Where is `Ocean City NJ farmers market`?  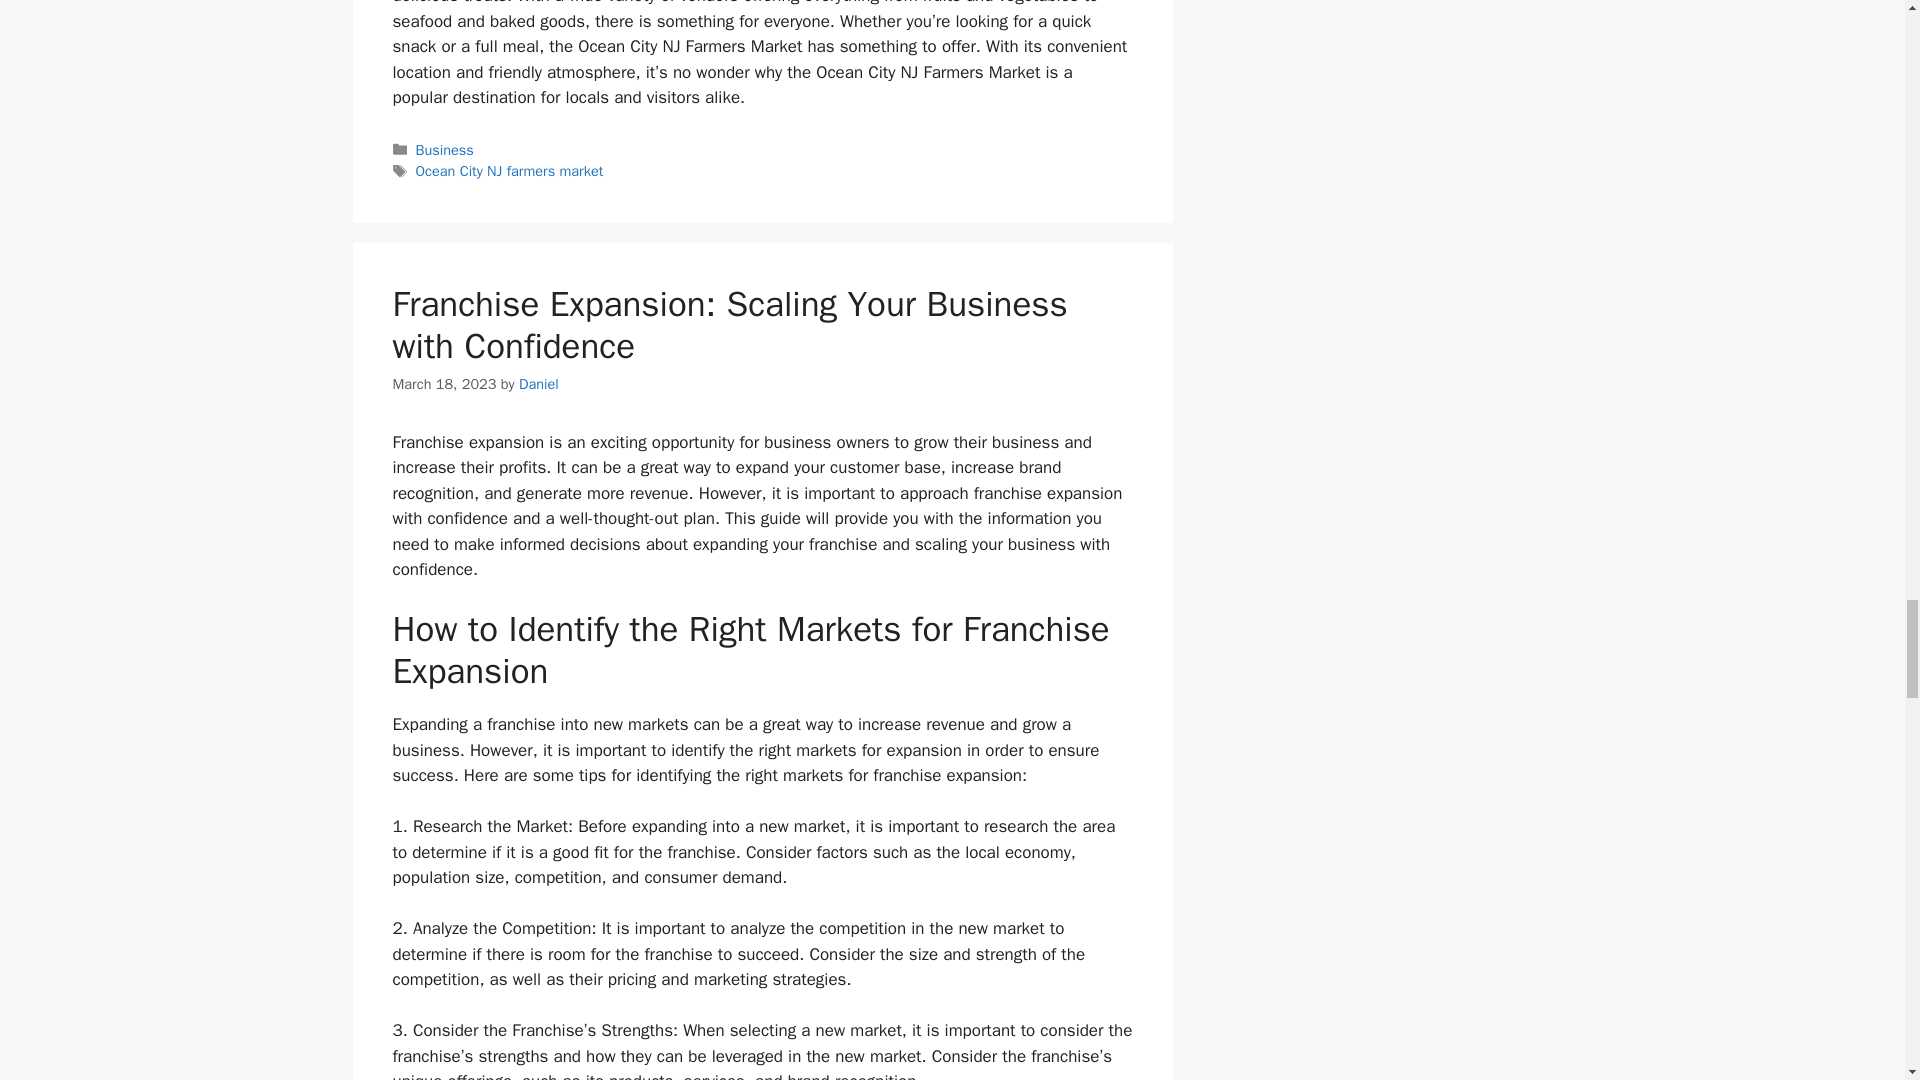
Ocean City NJ farmers market is located at coordinates (510, 171).